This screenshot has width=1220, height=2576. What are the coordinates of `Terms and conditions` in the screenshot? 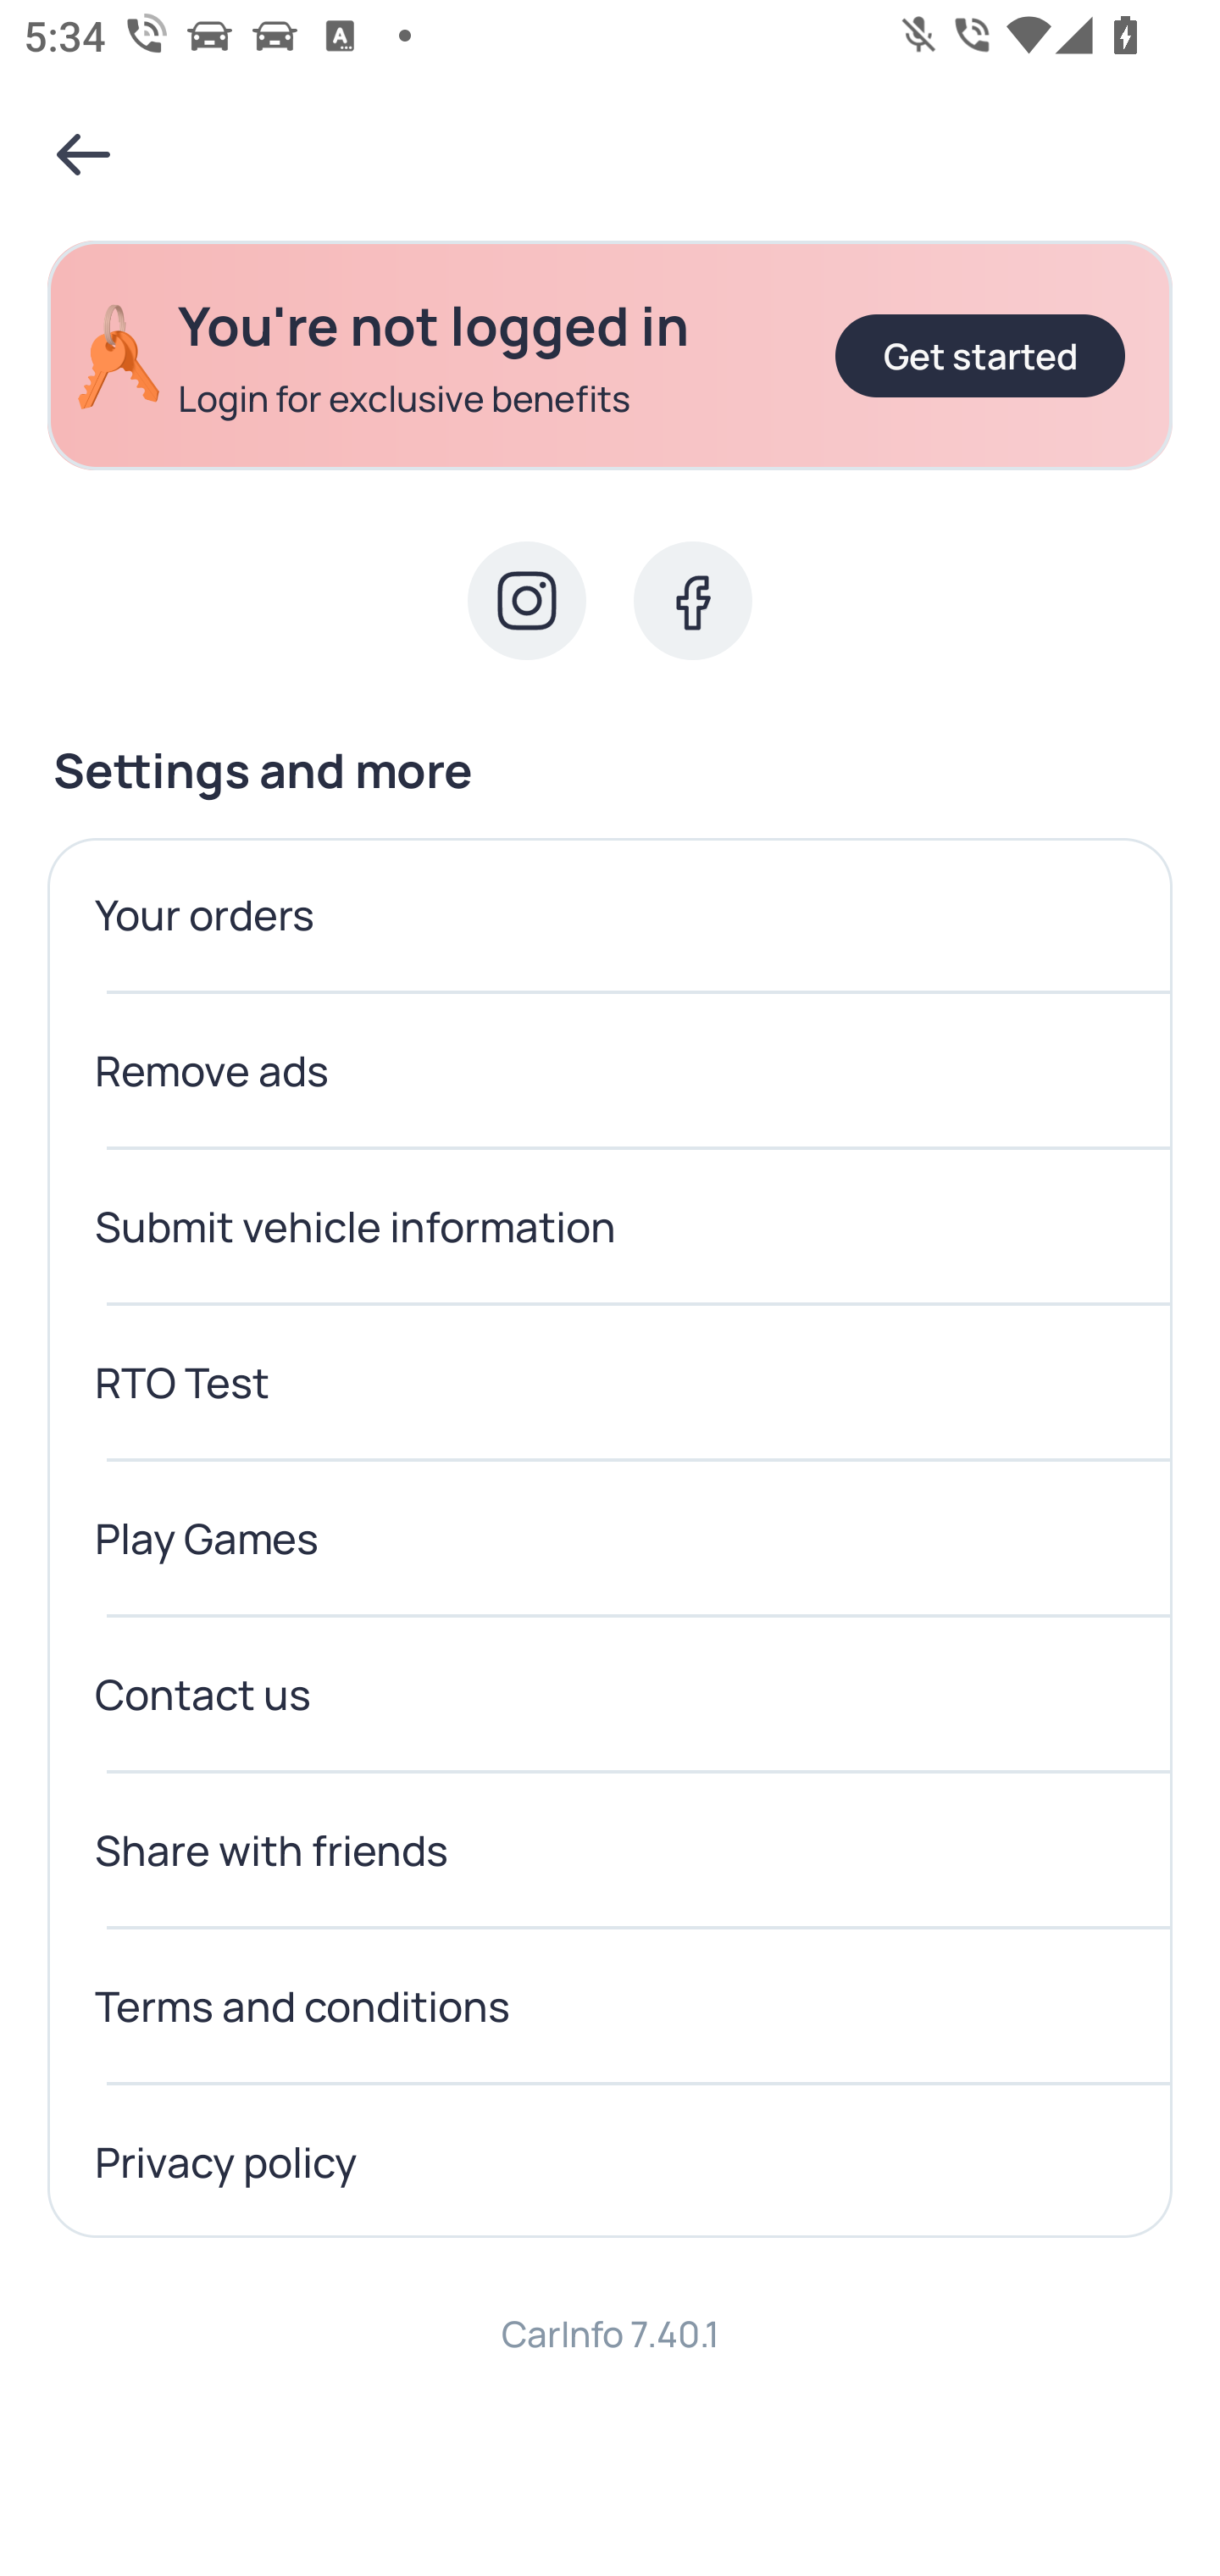 It's located at (610, 2007).